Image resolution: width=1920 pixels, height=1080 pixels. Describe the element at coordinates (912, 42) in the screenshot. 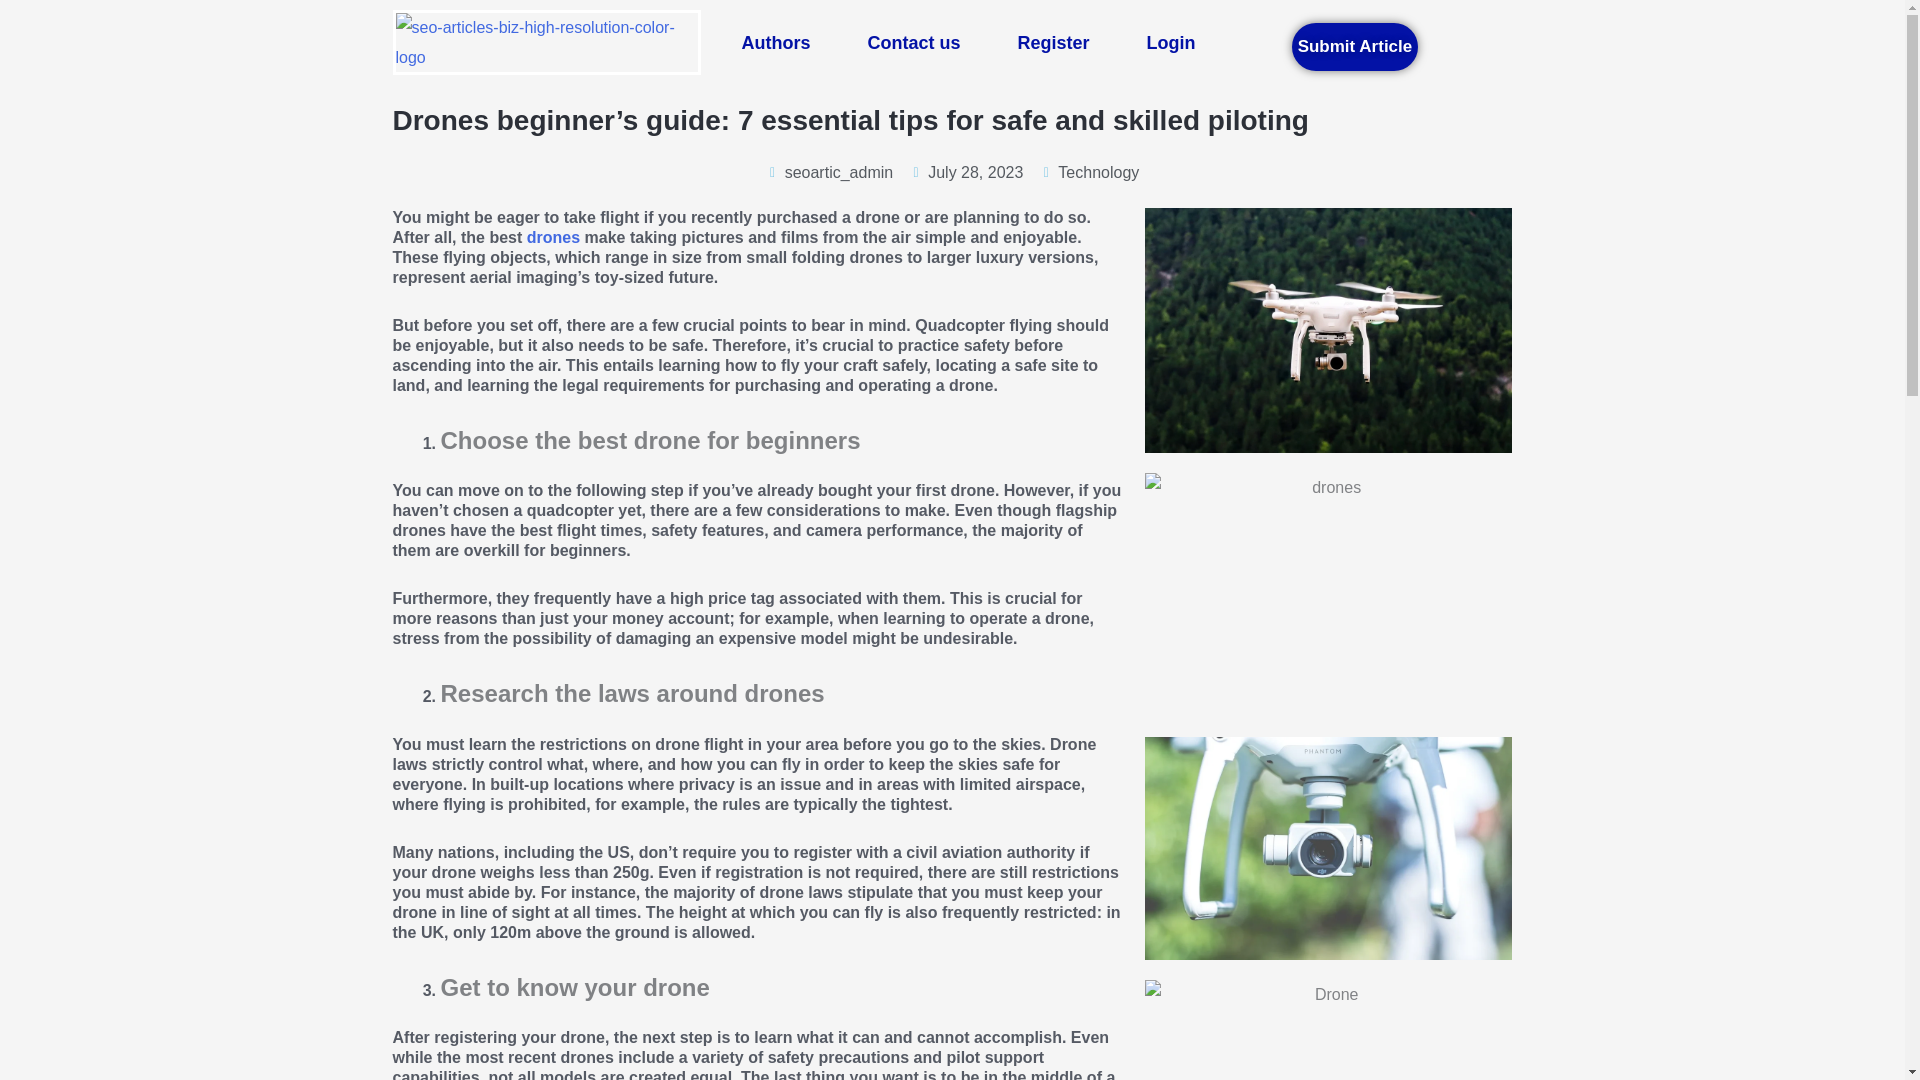

I see `Contact us` at that location.